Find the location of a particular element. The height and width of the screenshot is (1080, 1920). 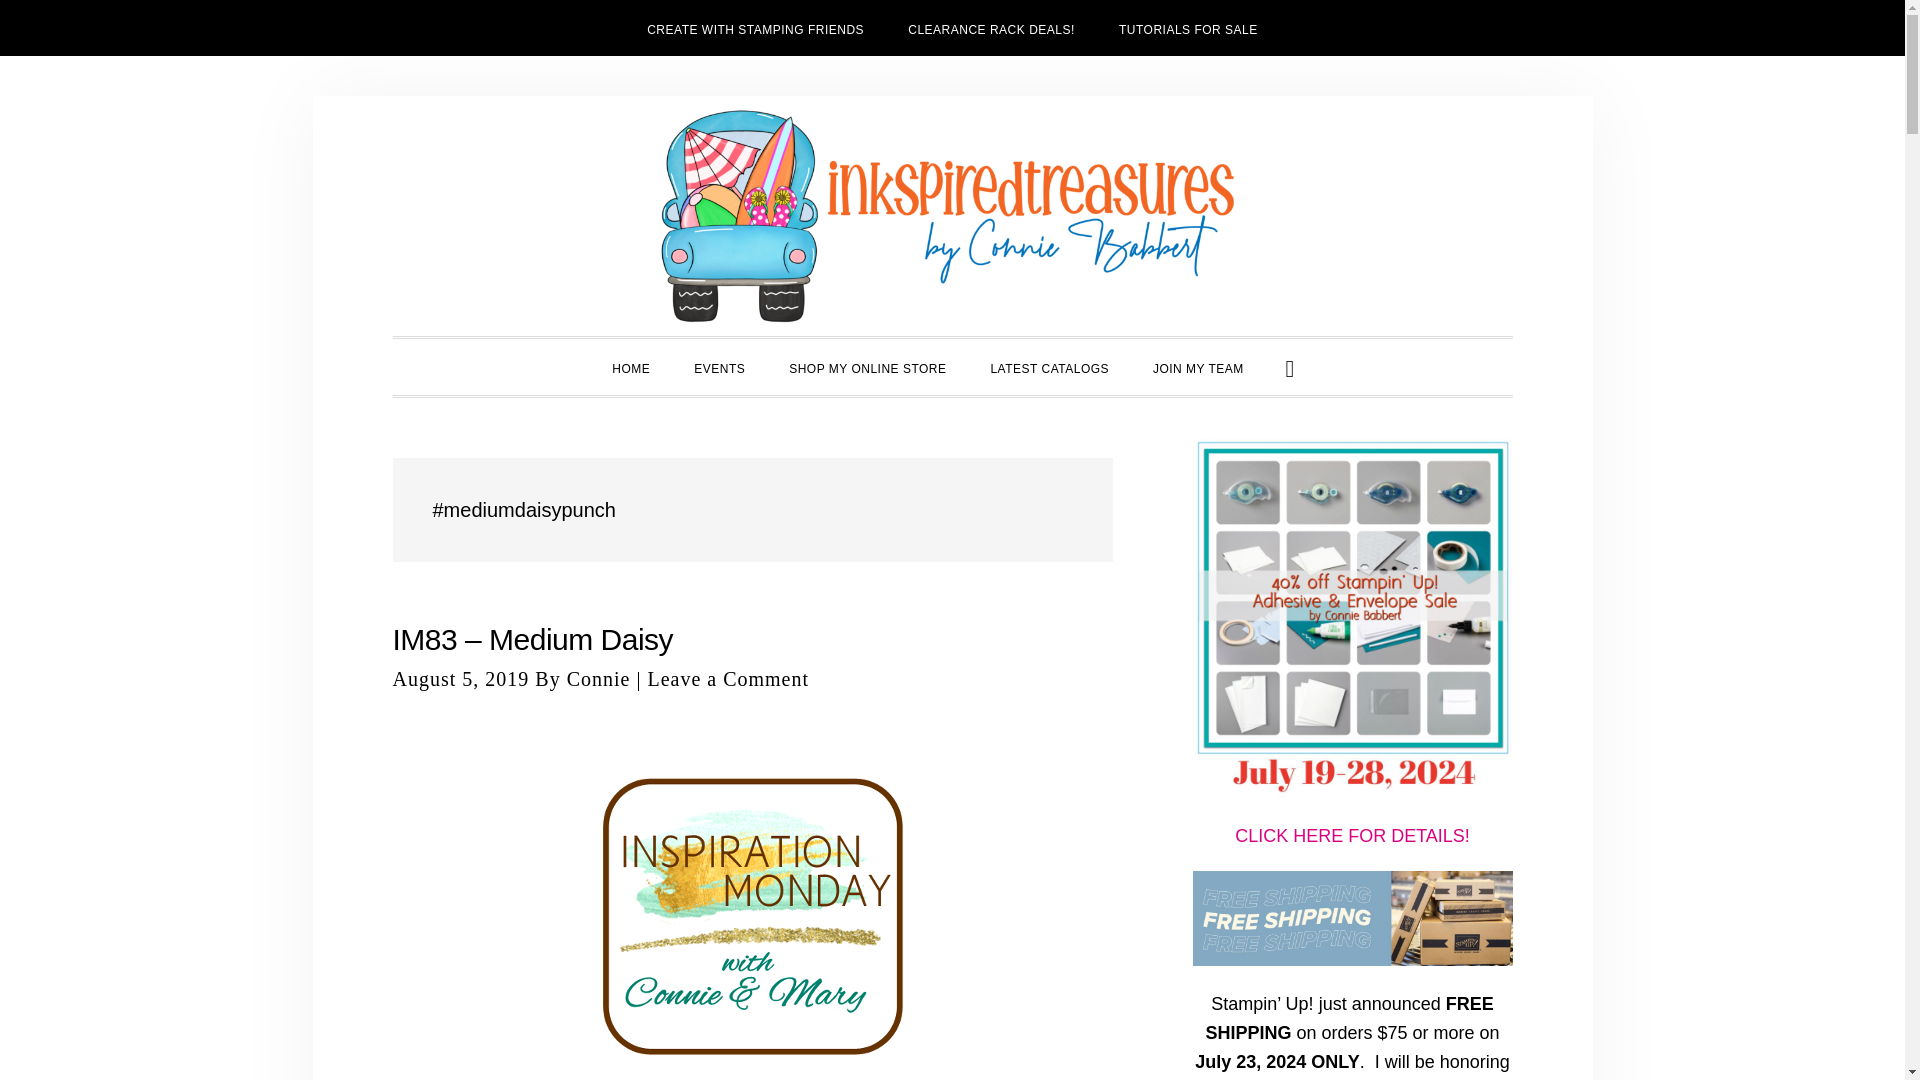

SHOP MY ONLINE STORE is located at coordinates (867, 367).